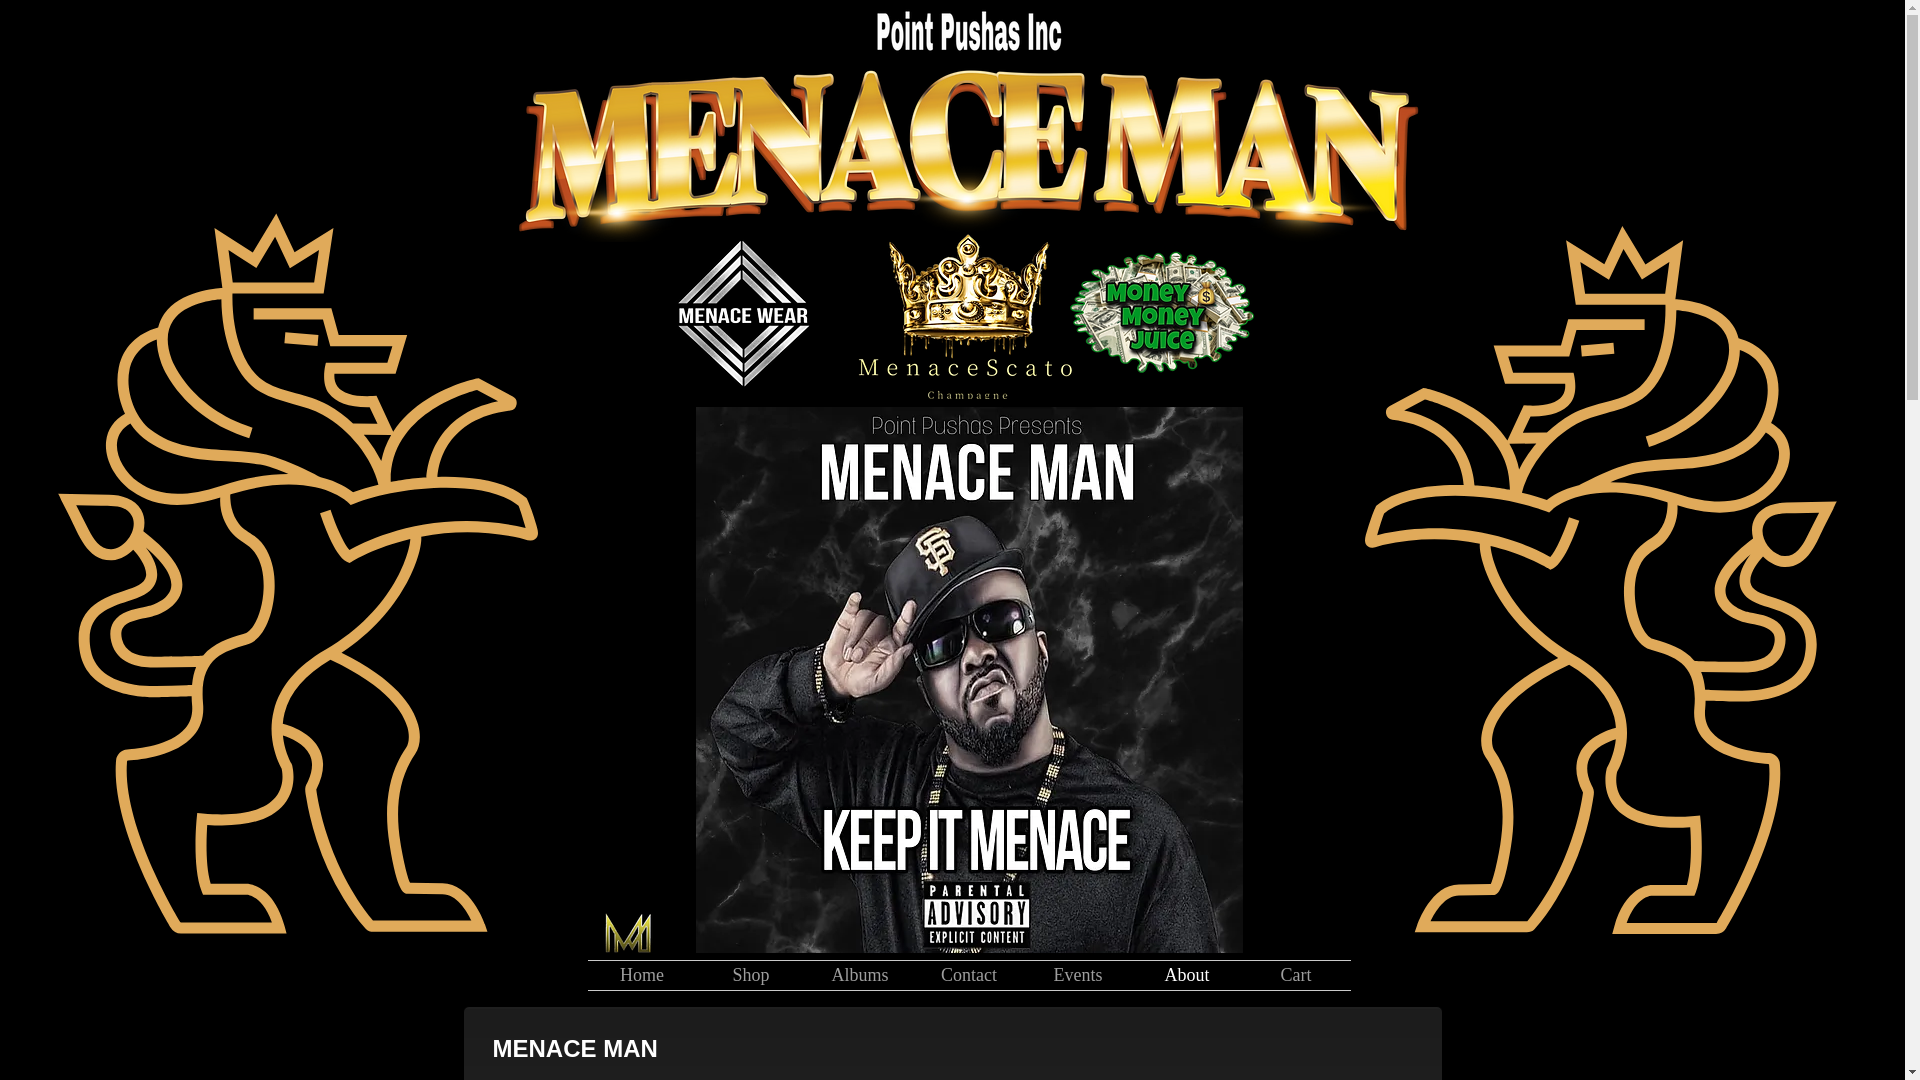 The width and height of the screenshot is (1920, 1080). Describe the element at coordinates (750, 976) in the screenshot. I see `Shop` at that location.